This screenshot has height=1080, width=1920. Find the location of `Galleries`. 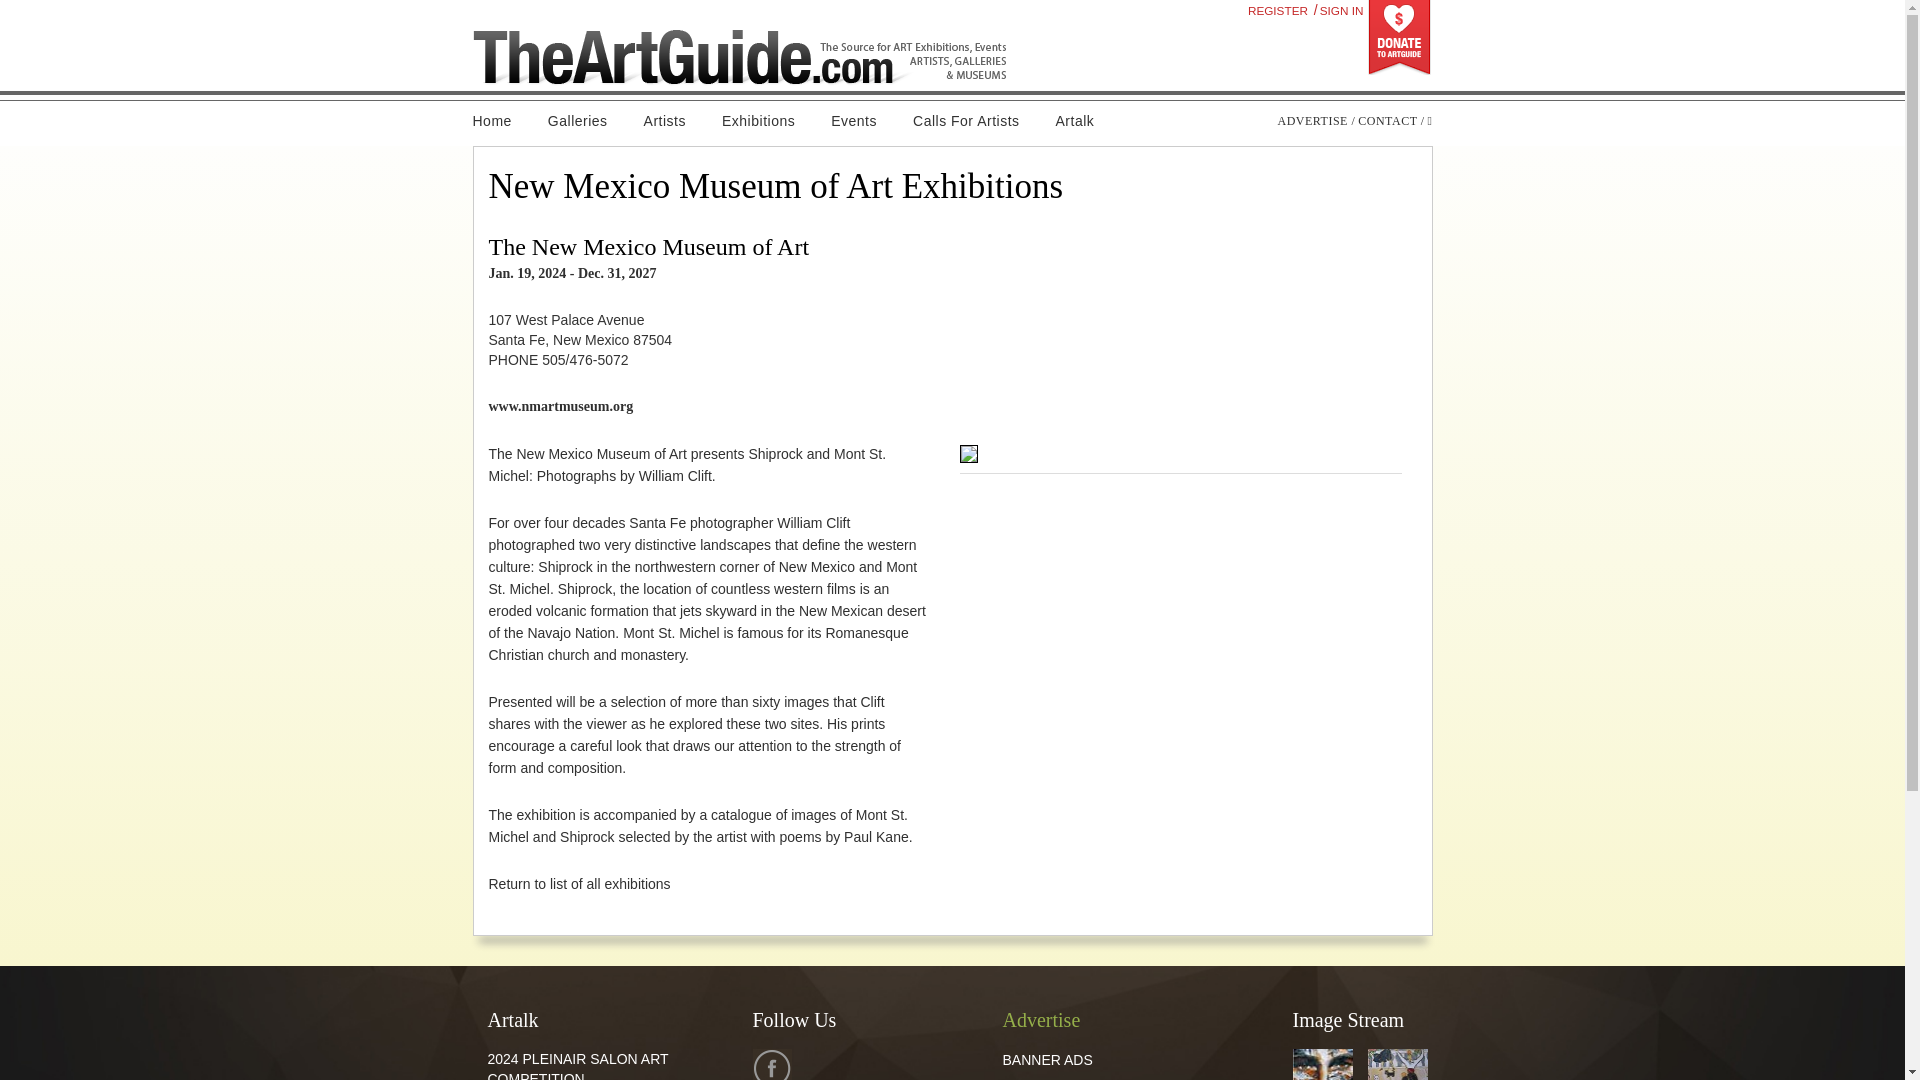

Galleries is located at coordinates (577, 121).